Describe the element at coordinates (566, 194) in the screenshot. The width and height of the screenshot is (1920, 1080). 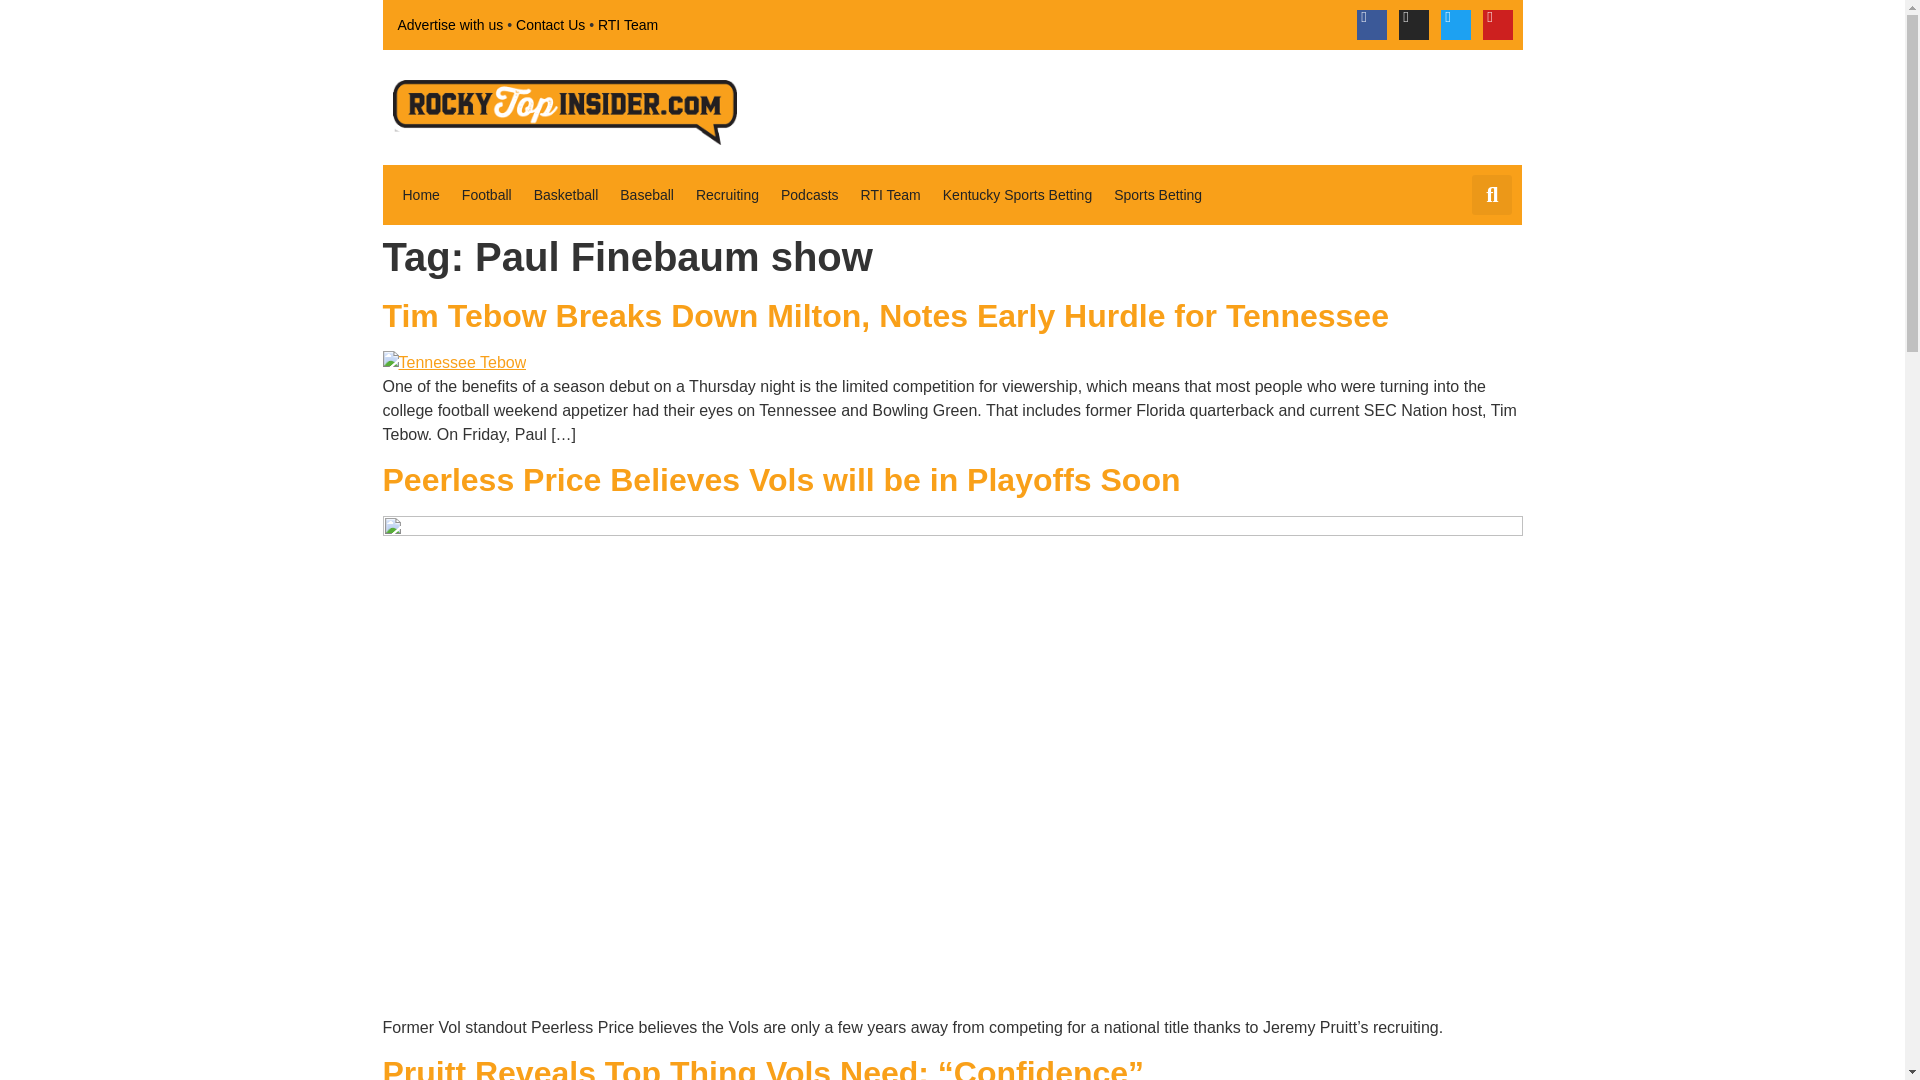
I see `Basketball` at that location.